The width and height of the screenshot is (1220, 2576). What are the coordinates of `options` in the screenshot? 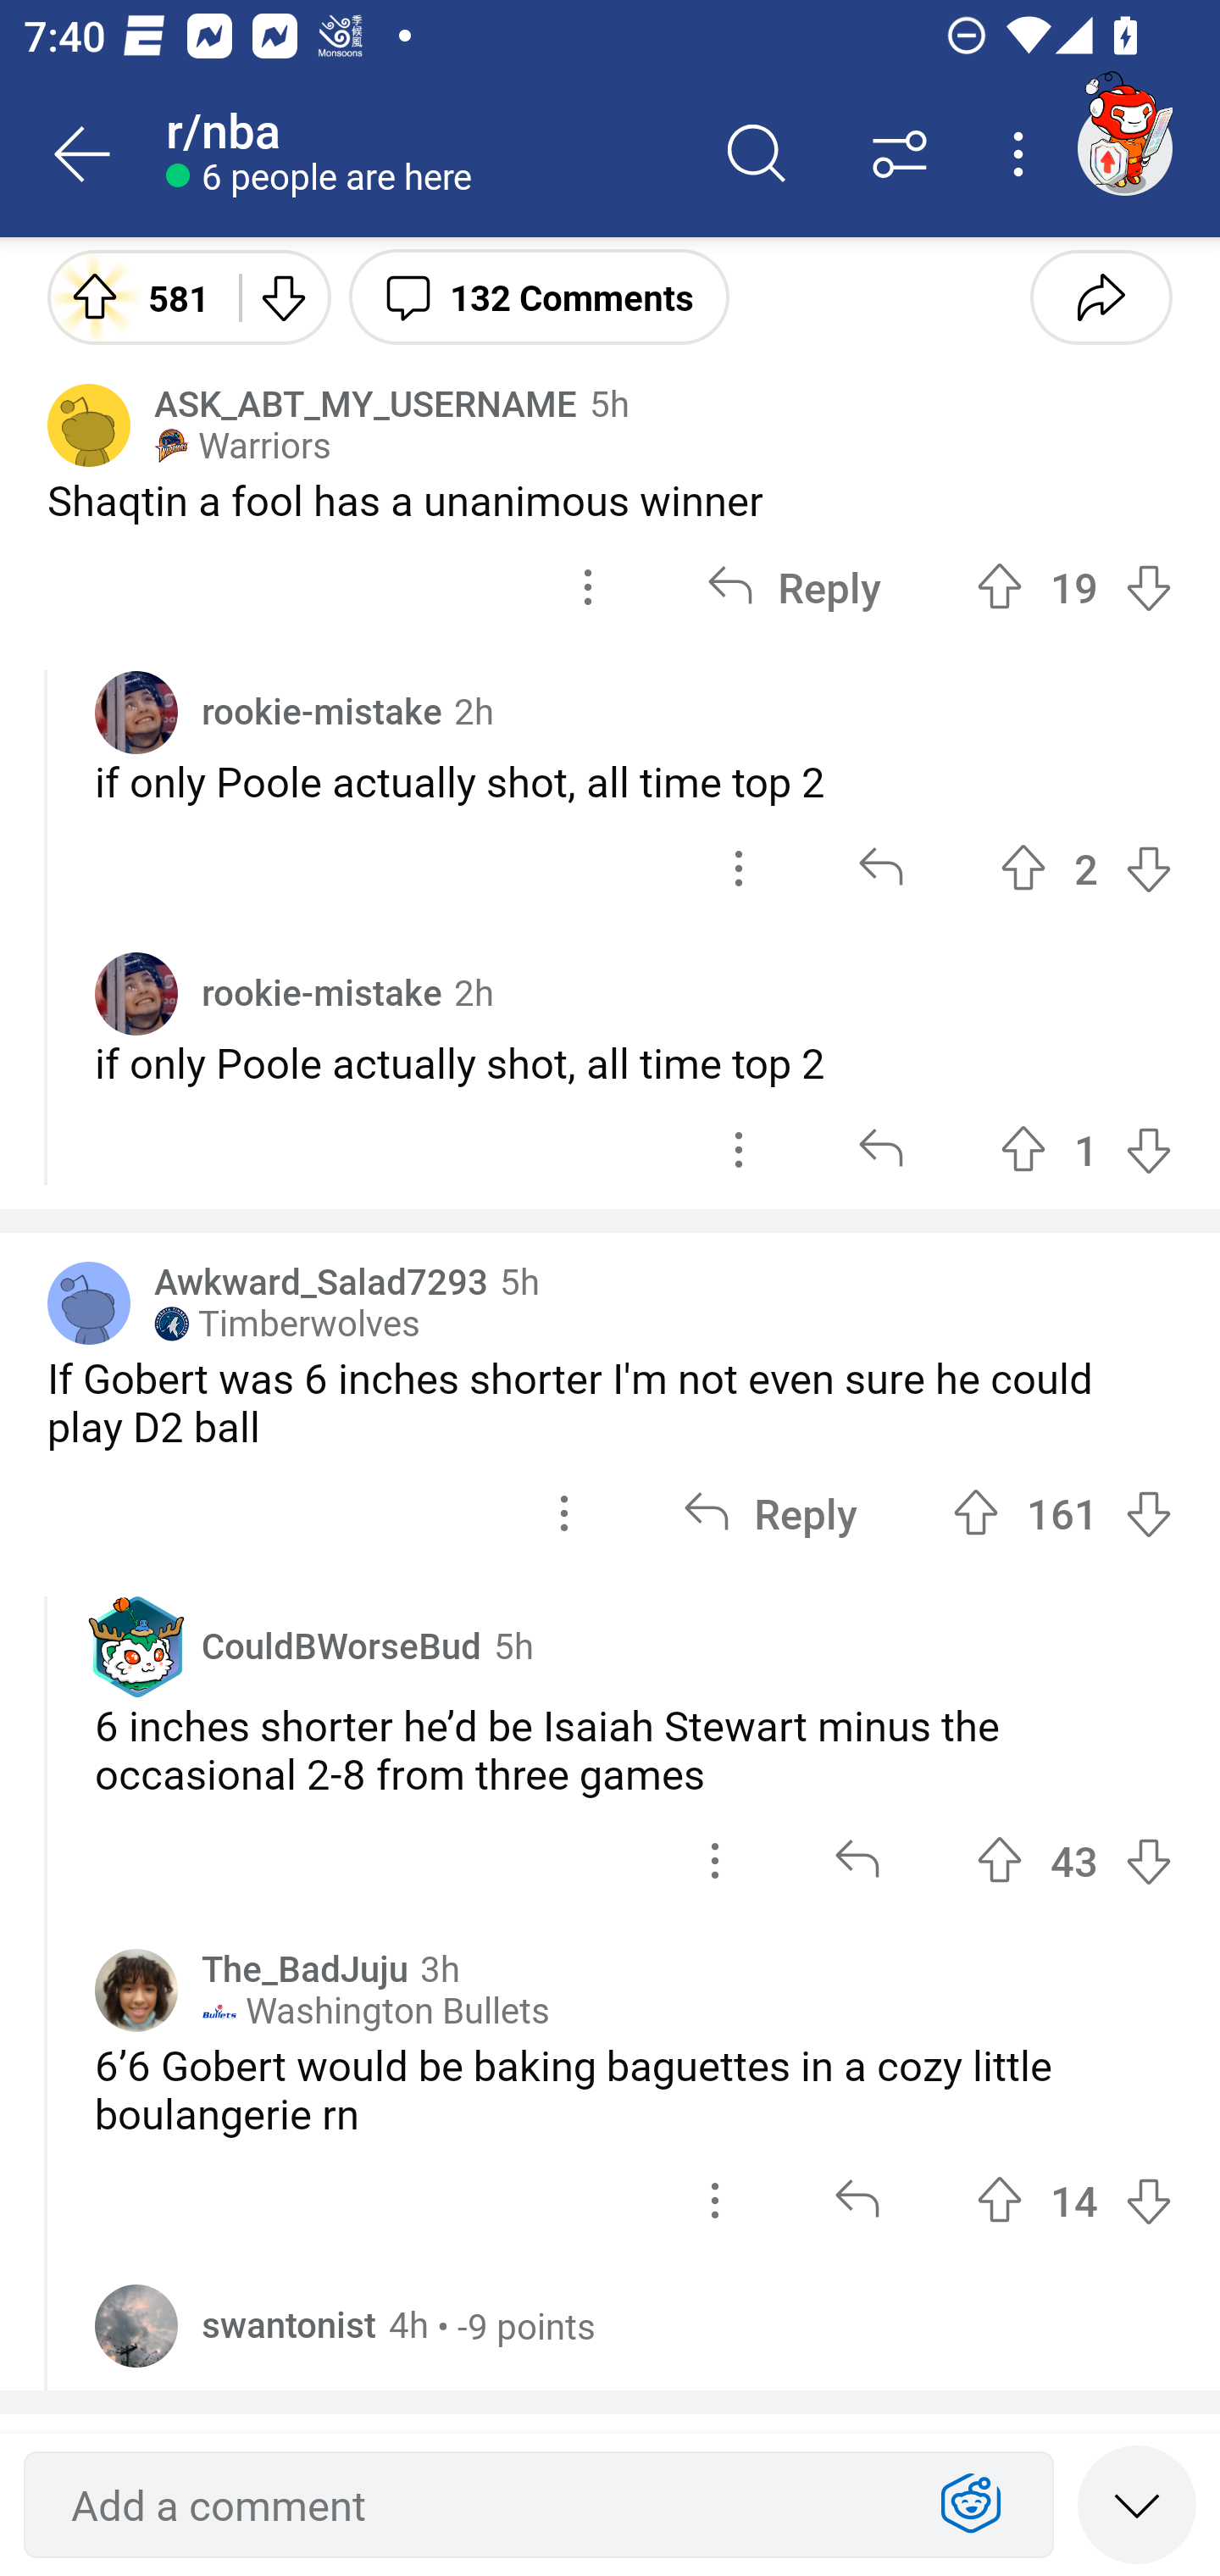 It's located at (715, 2200).